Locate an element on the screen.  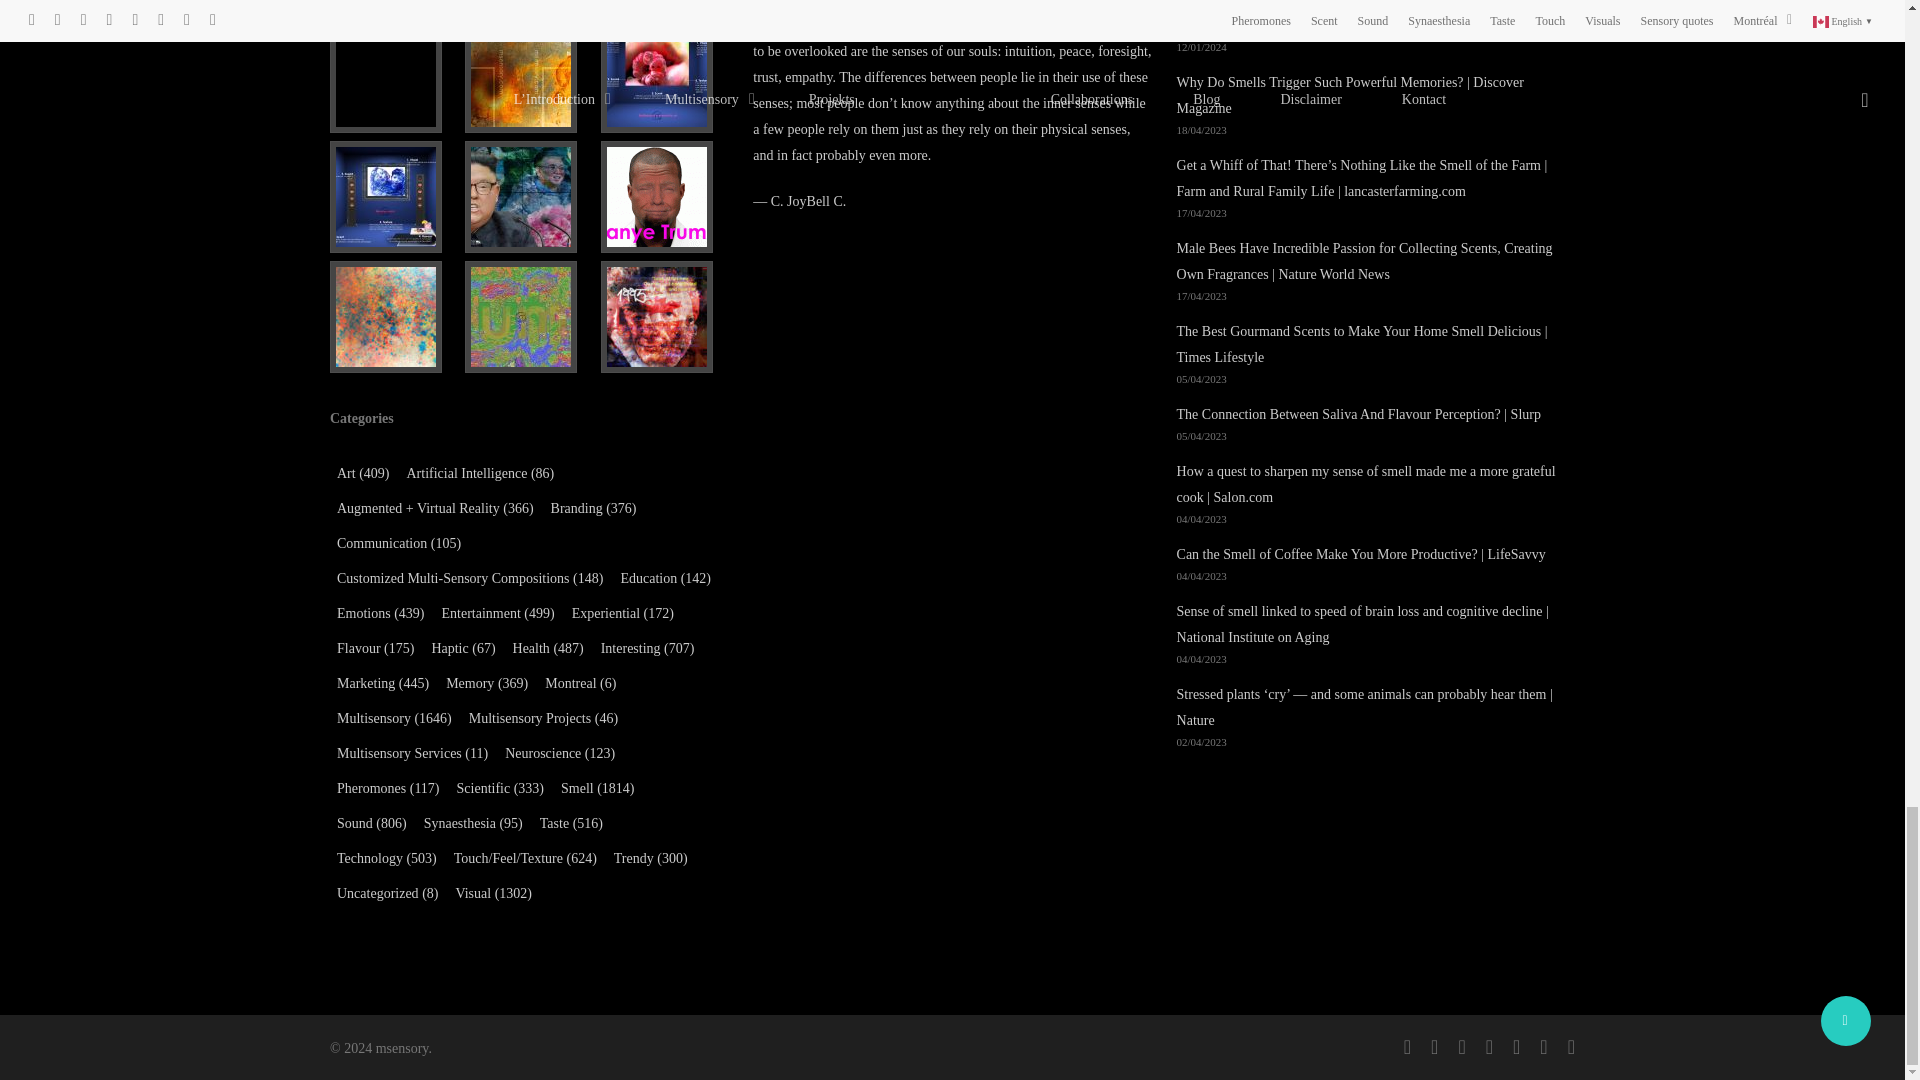
Get vaccinated. Get the Facts! is located at coordinates (393, 76).